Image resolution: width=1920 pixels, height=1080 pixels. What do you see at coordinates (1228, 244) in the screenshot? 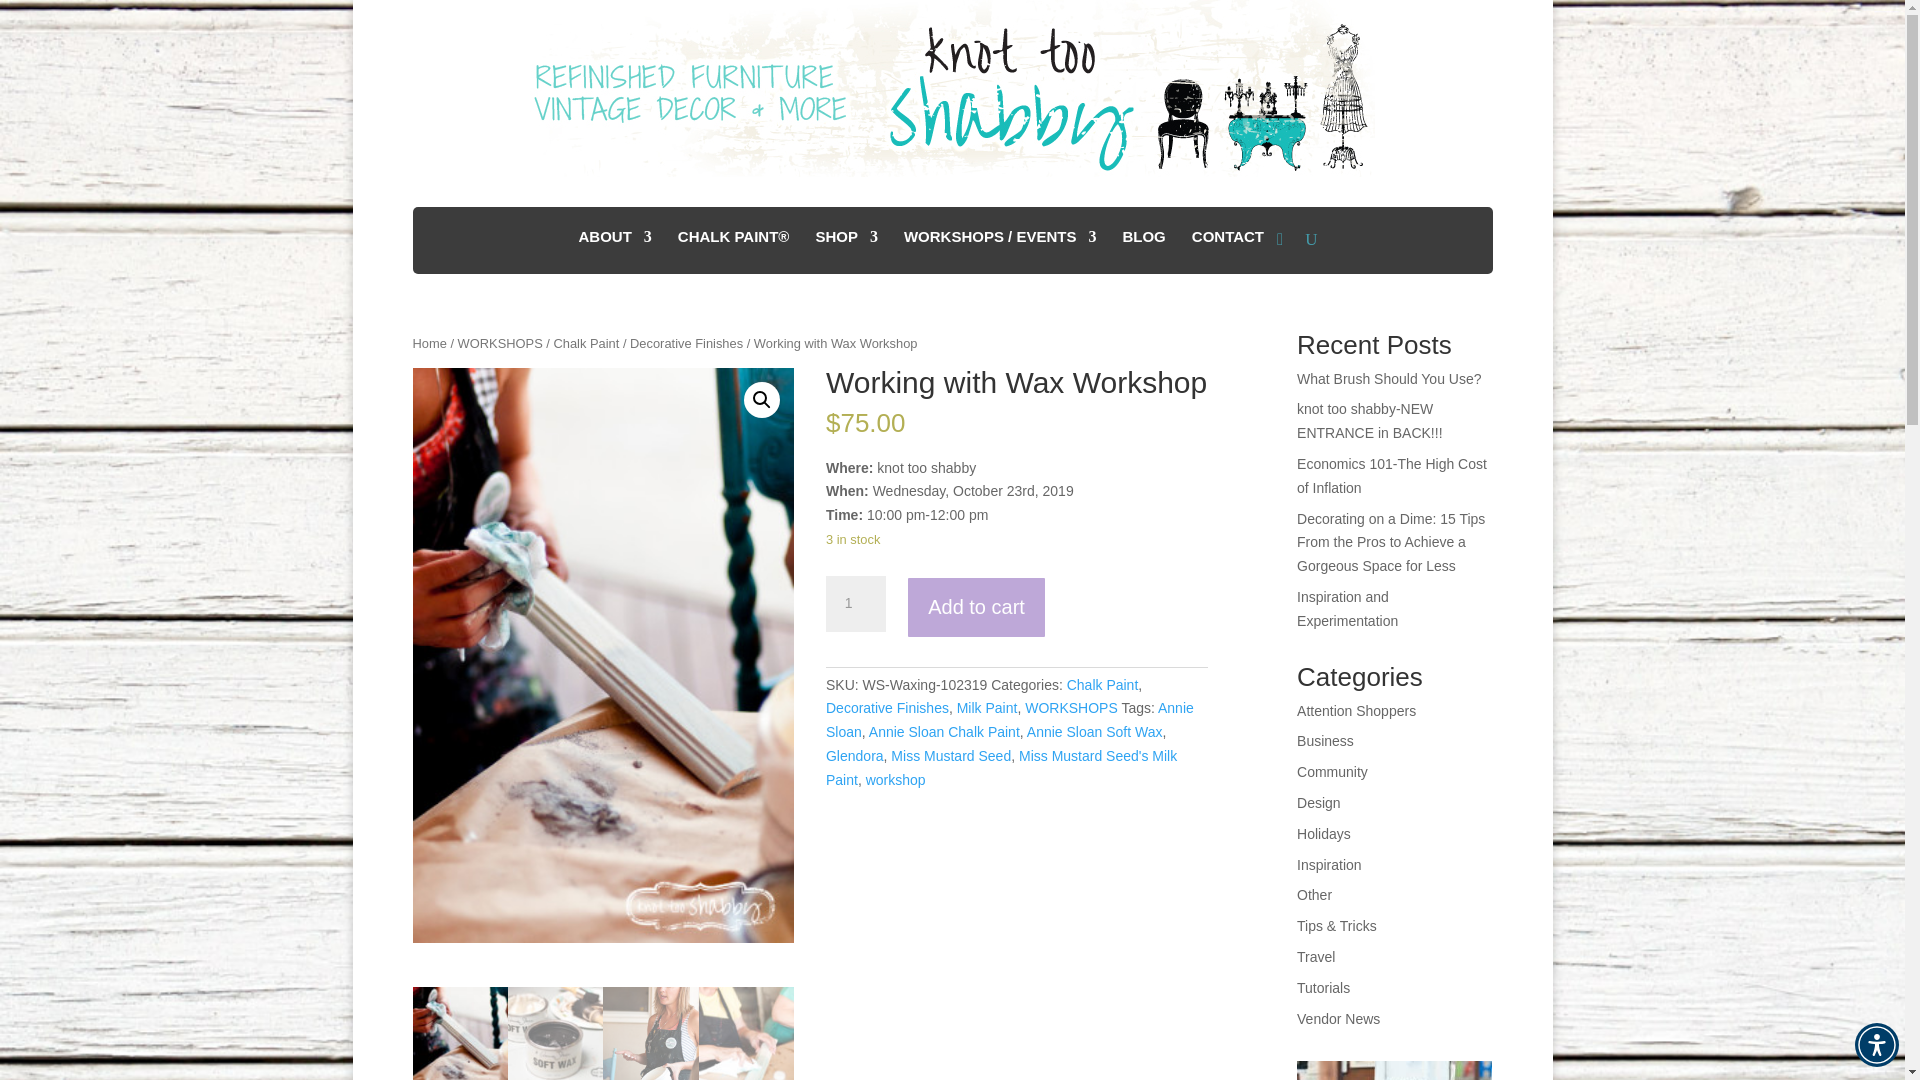
I see `CONTACT` at bounding box center [1228, 244].